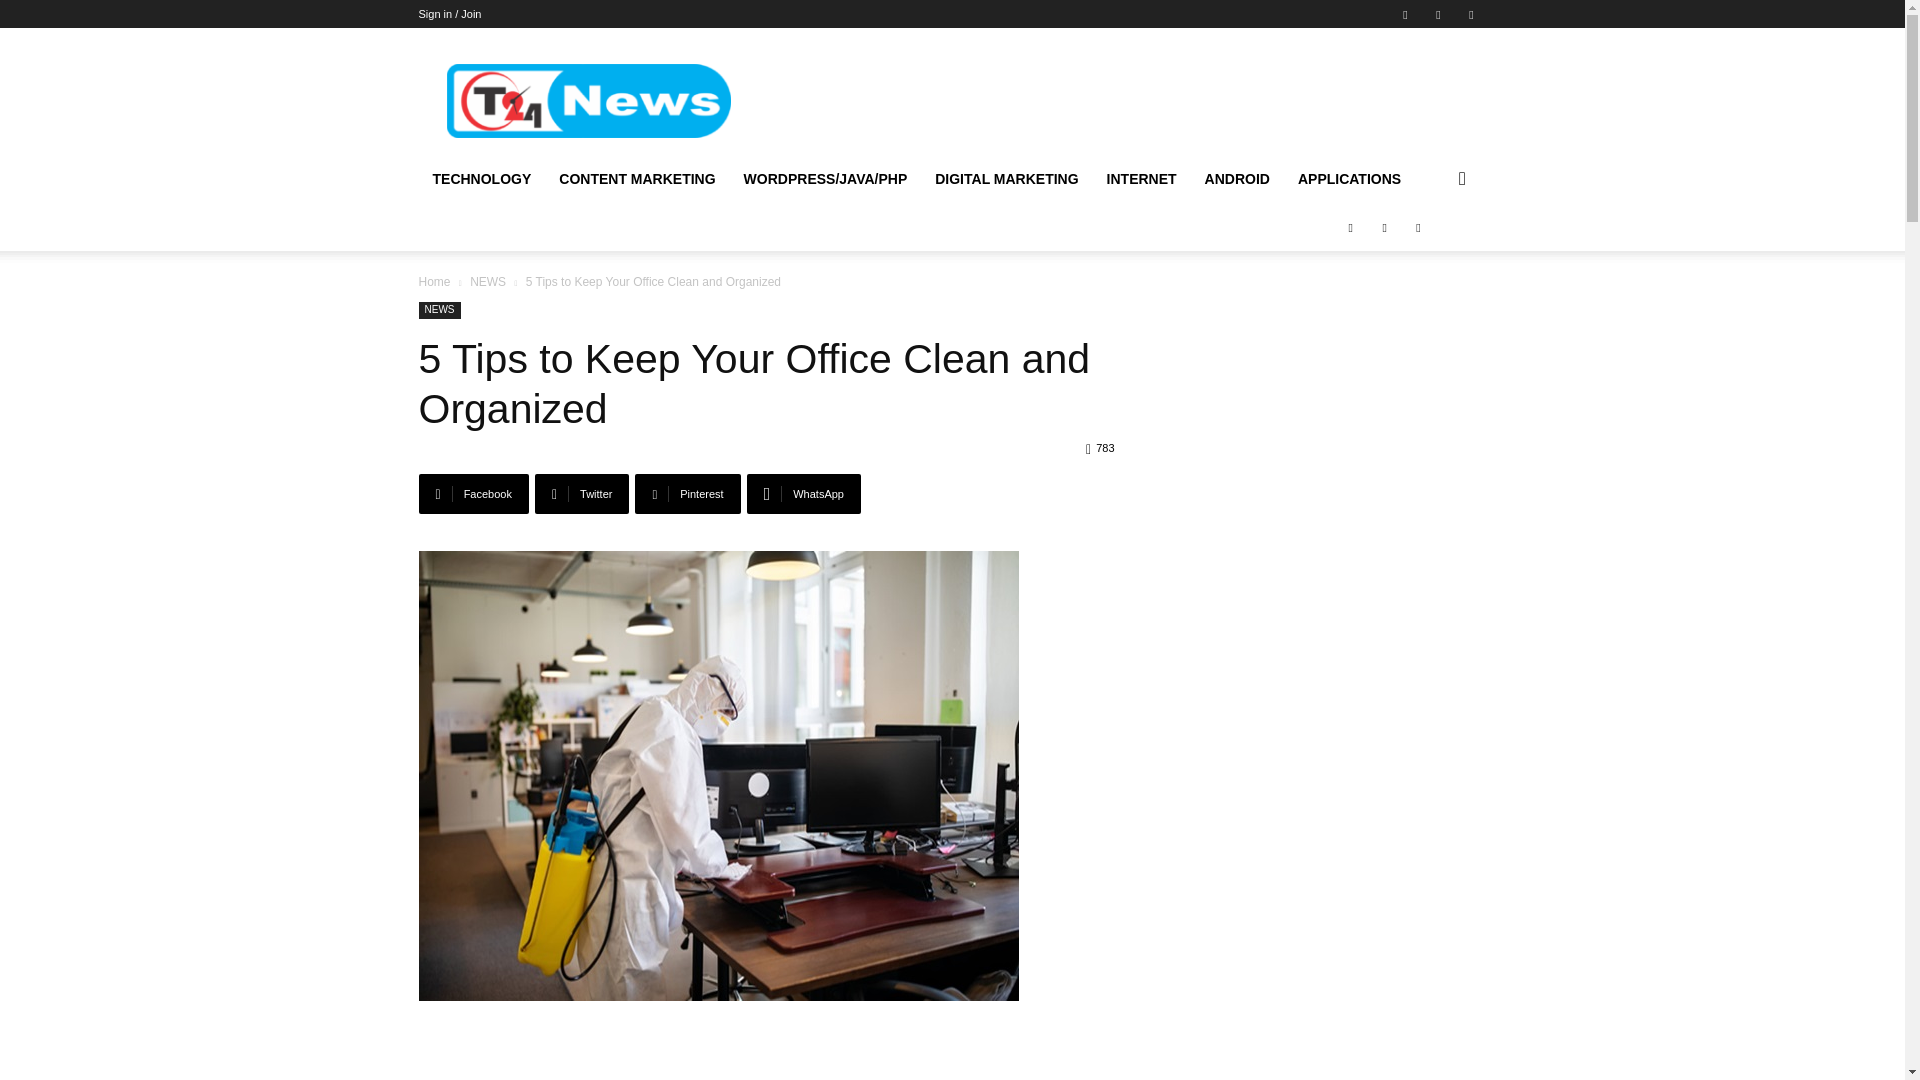 This screenshot has height=1080, width=1920. What do you see at coordinates (1141, 179) in the screenshot?
I see `INTERNET` at bounding box center [1141, 179].